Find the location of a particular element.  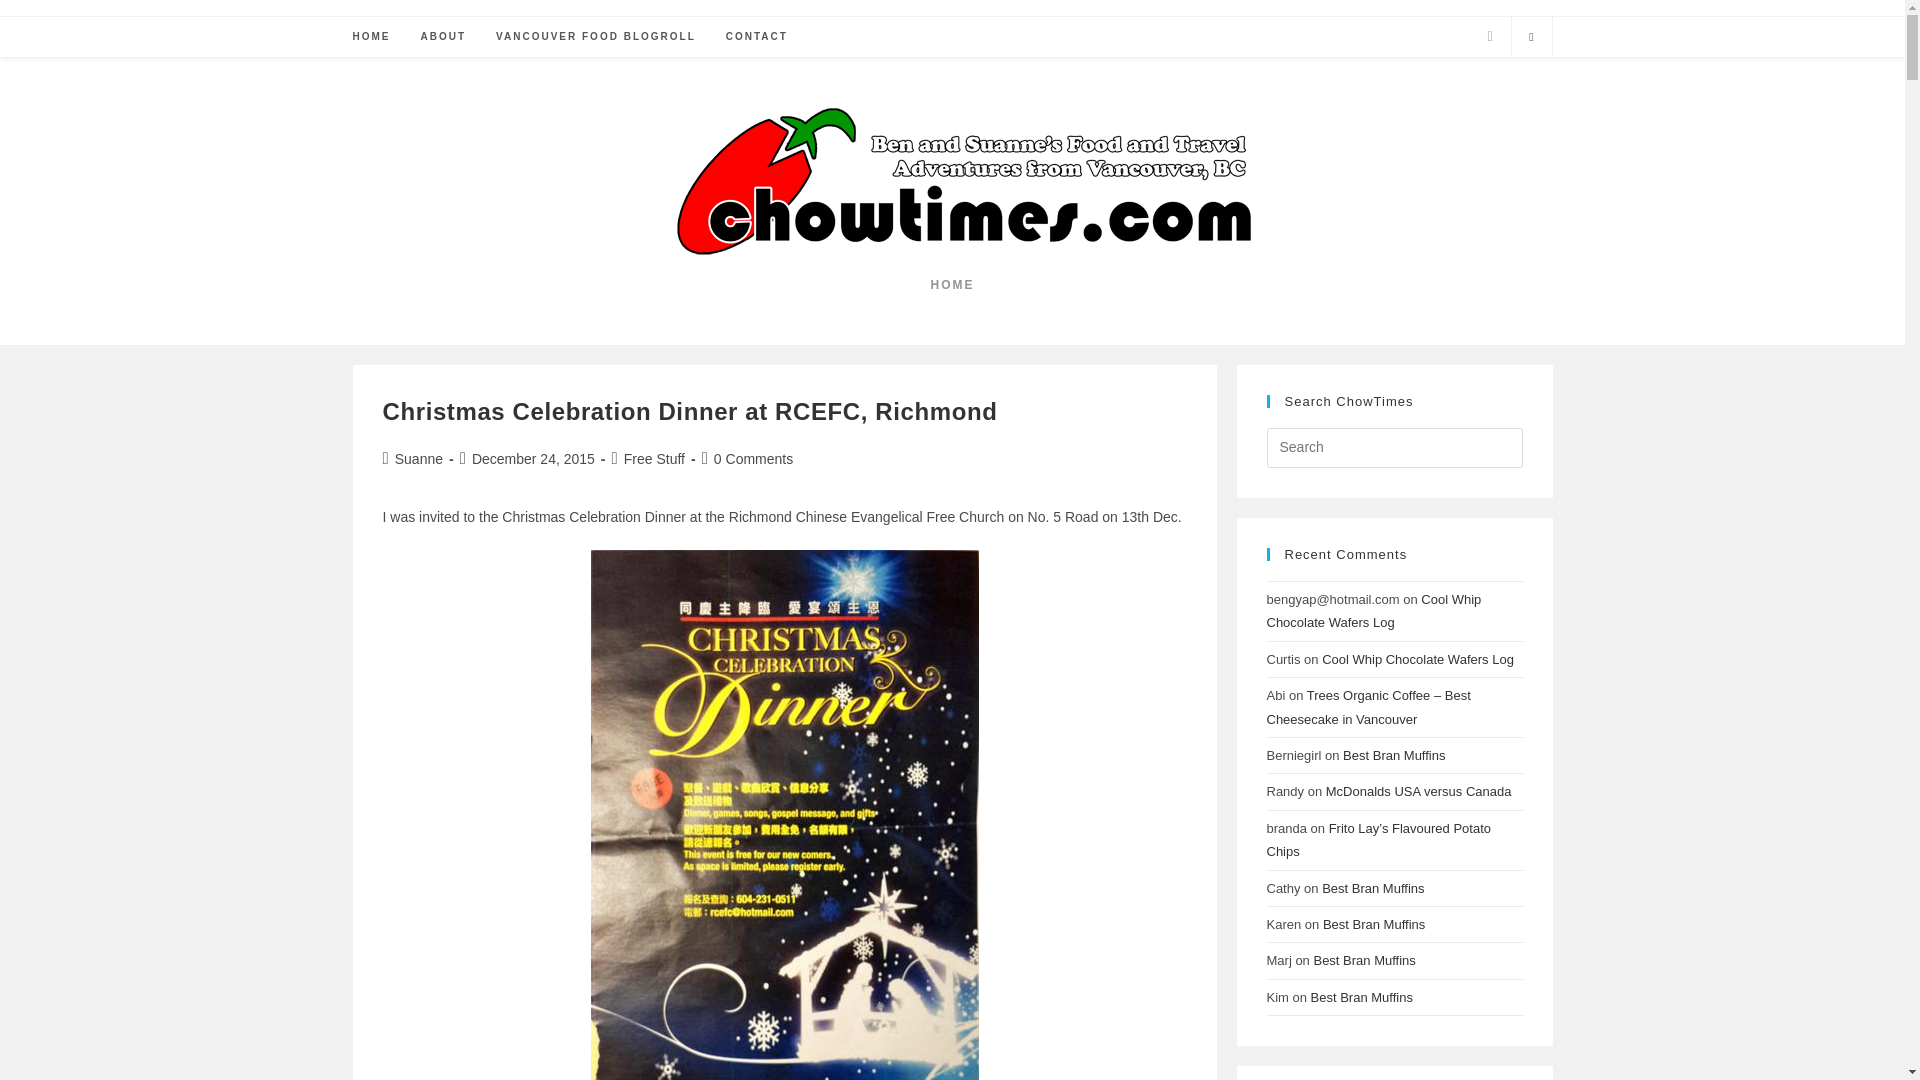

HOME is located at coordinates (371, 37).